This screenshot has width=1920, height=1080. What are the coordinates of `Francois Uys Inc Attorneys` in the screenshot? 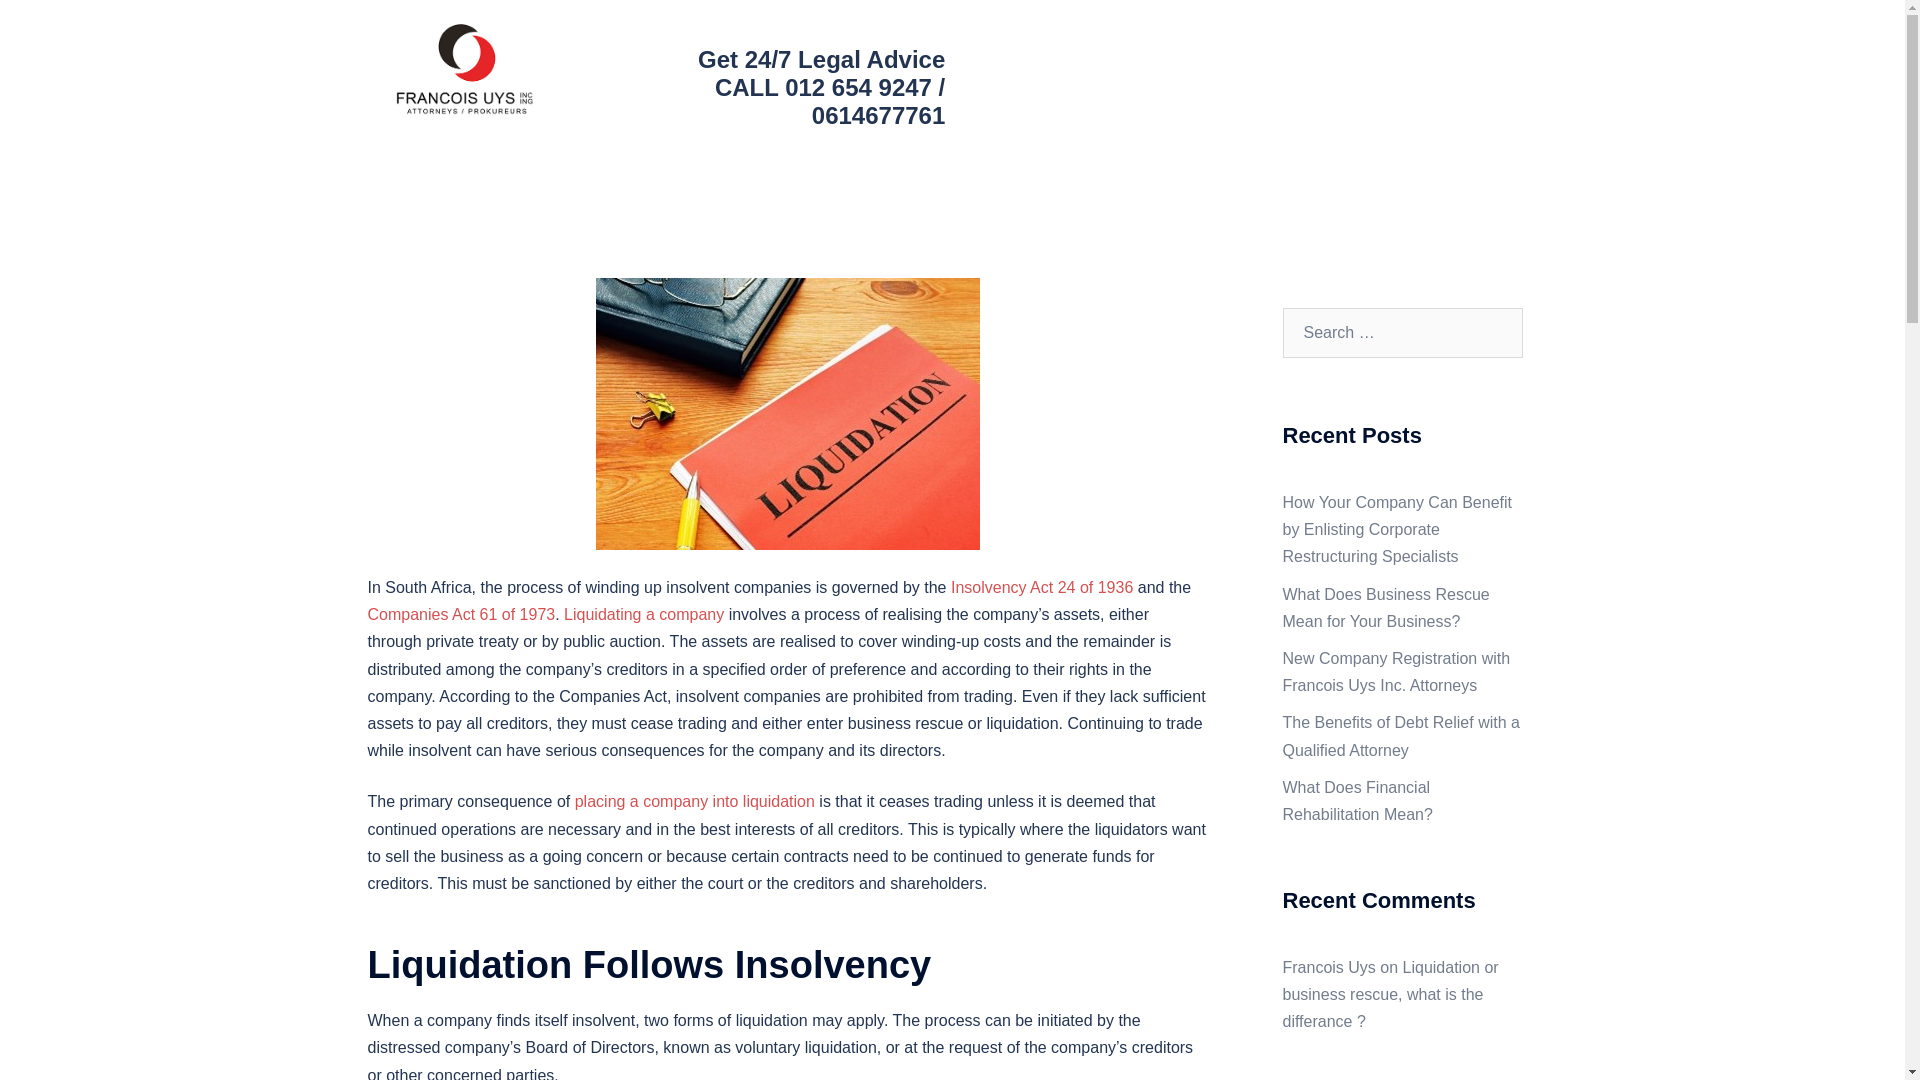 It's located at (466, 76).